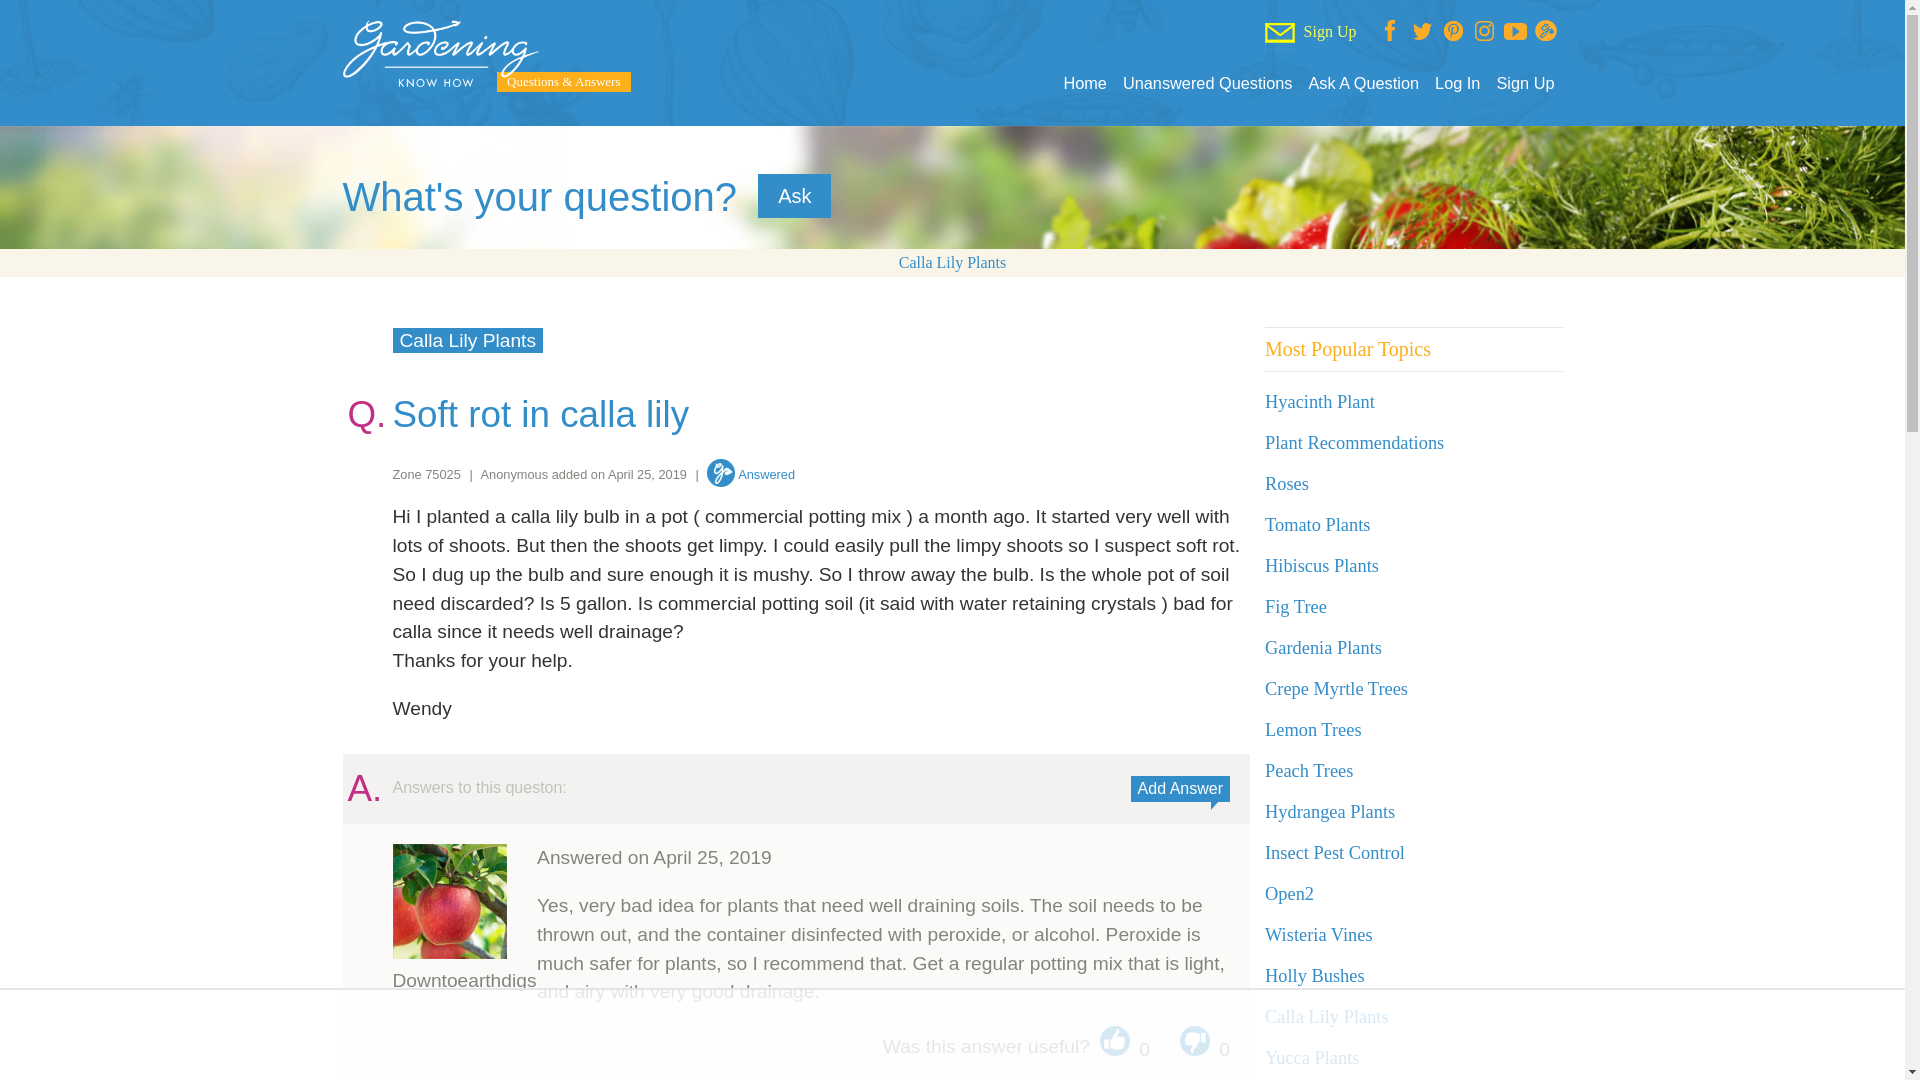 The width and height of the screenshot is (1920, 1080). I want to click on Gardenia Plants, so click(1324, 648).